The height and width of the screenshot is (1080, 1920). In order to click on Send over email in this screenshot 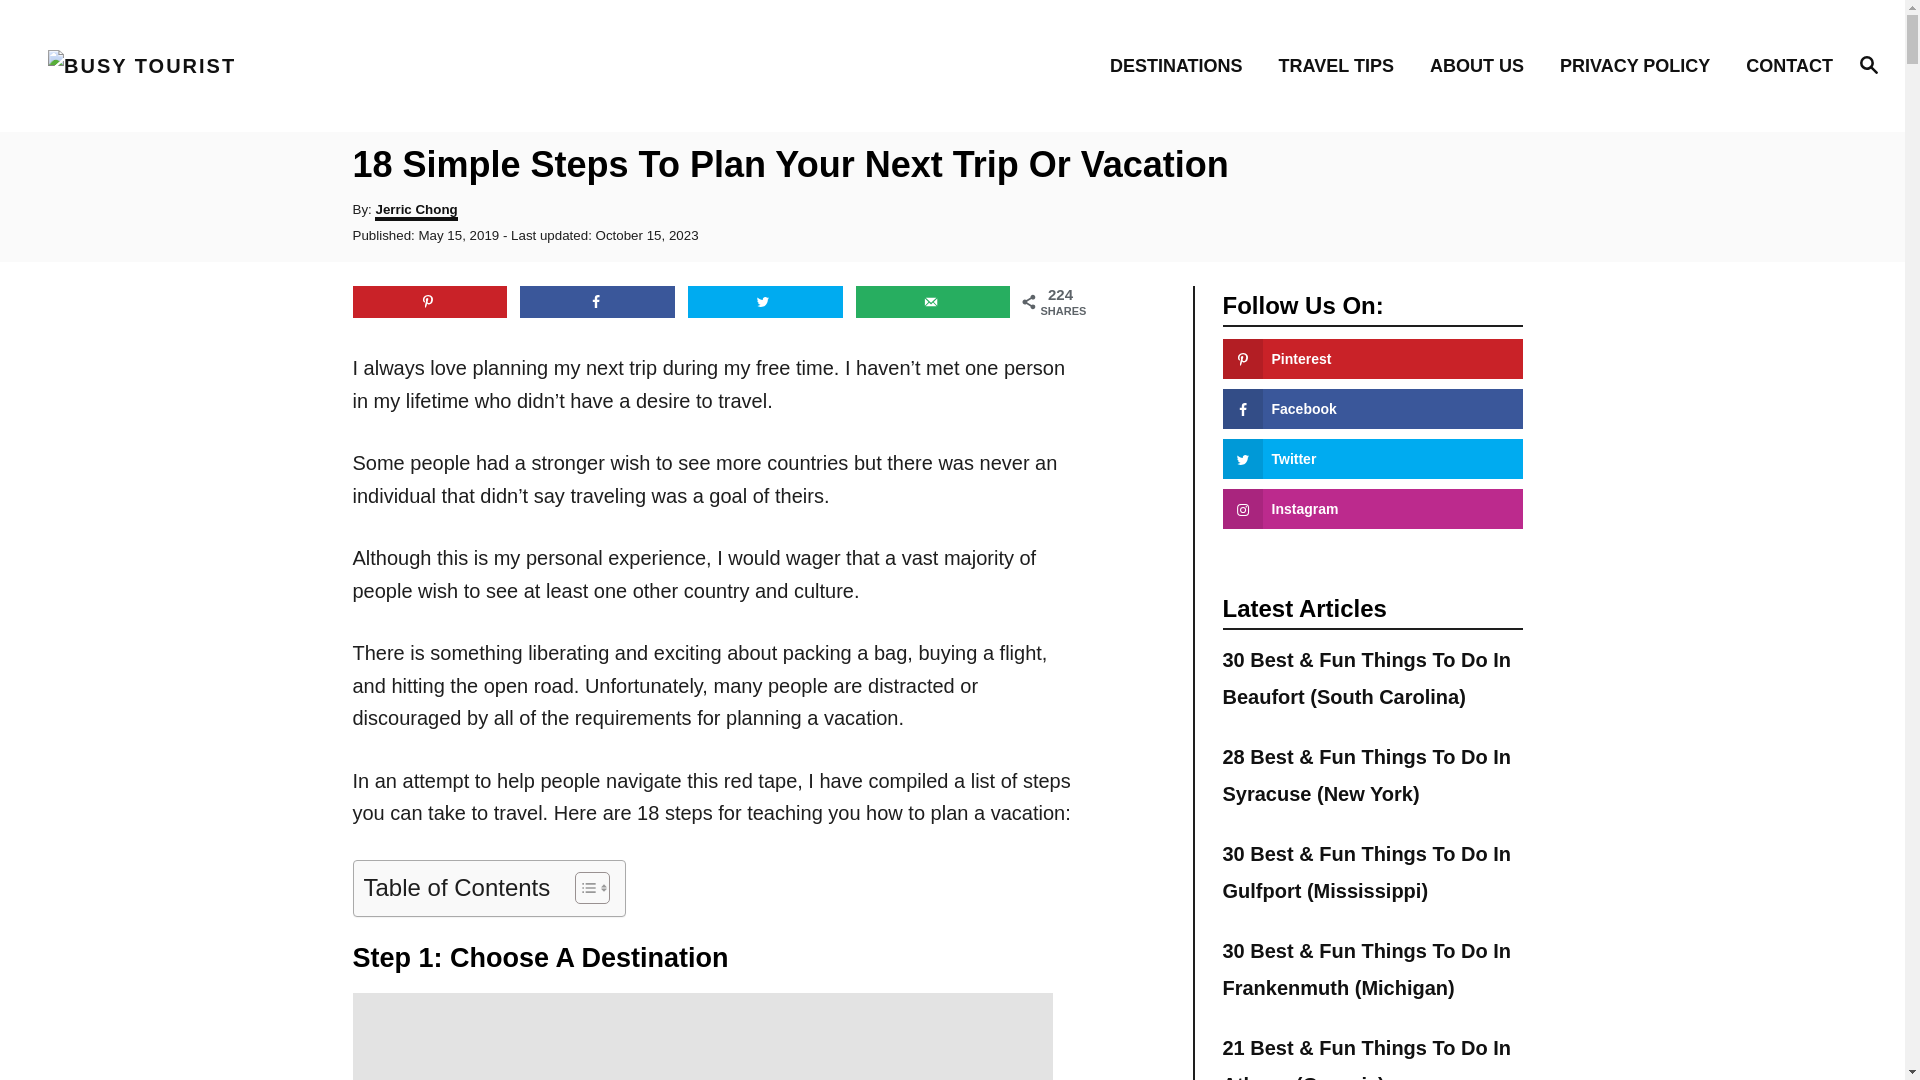, I will do `click(934, 302)`.